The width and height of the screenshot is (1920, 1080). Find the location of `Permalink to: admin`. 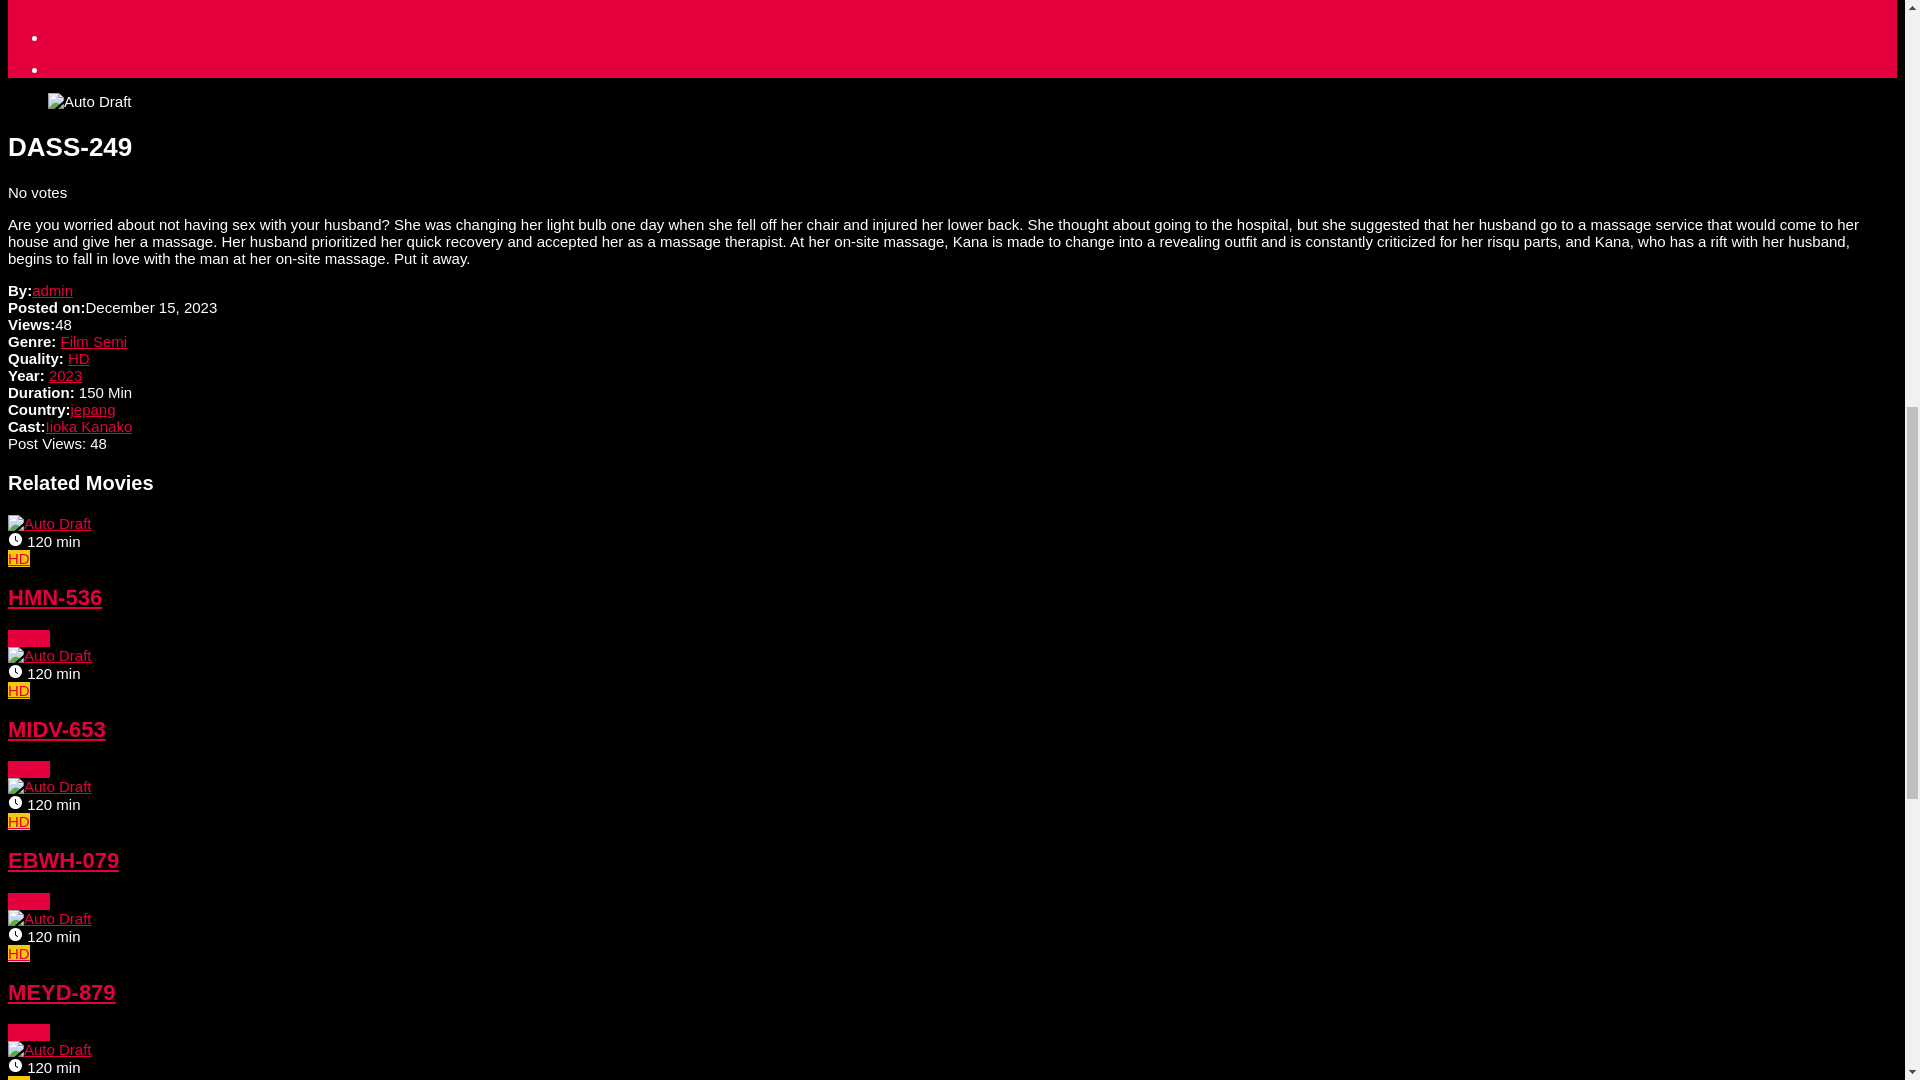

Permalink to: admin is located at coordinates (52, 290).